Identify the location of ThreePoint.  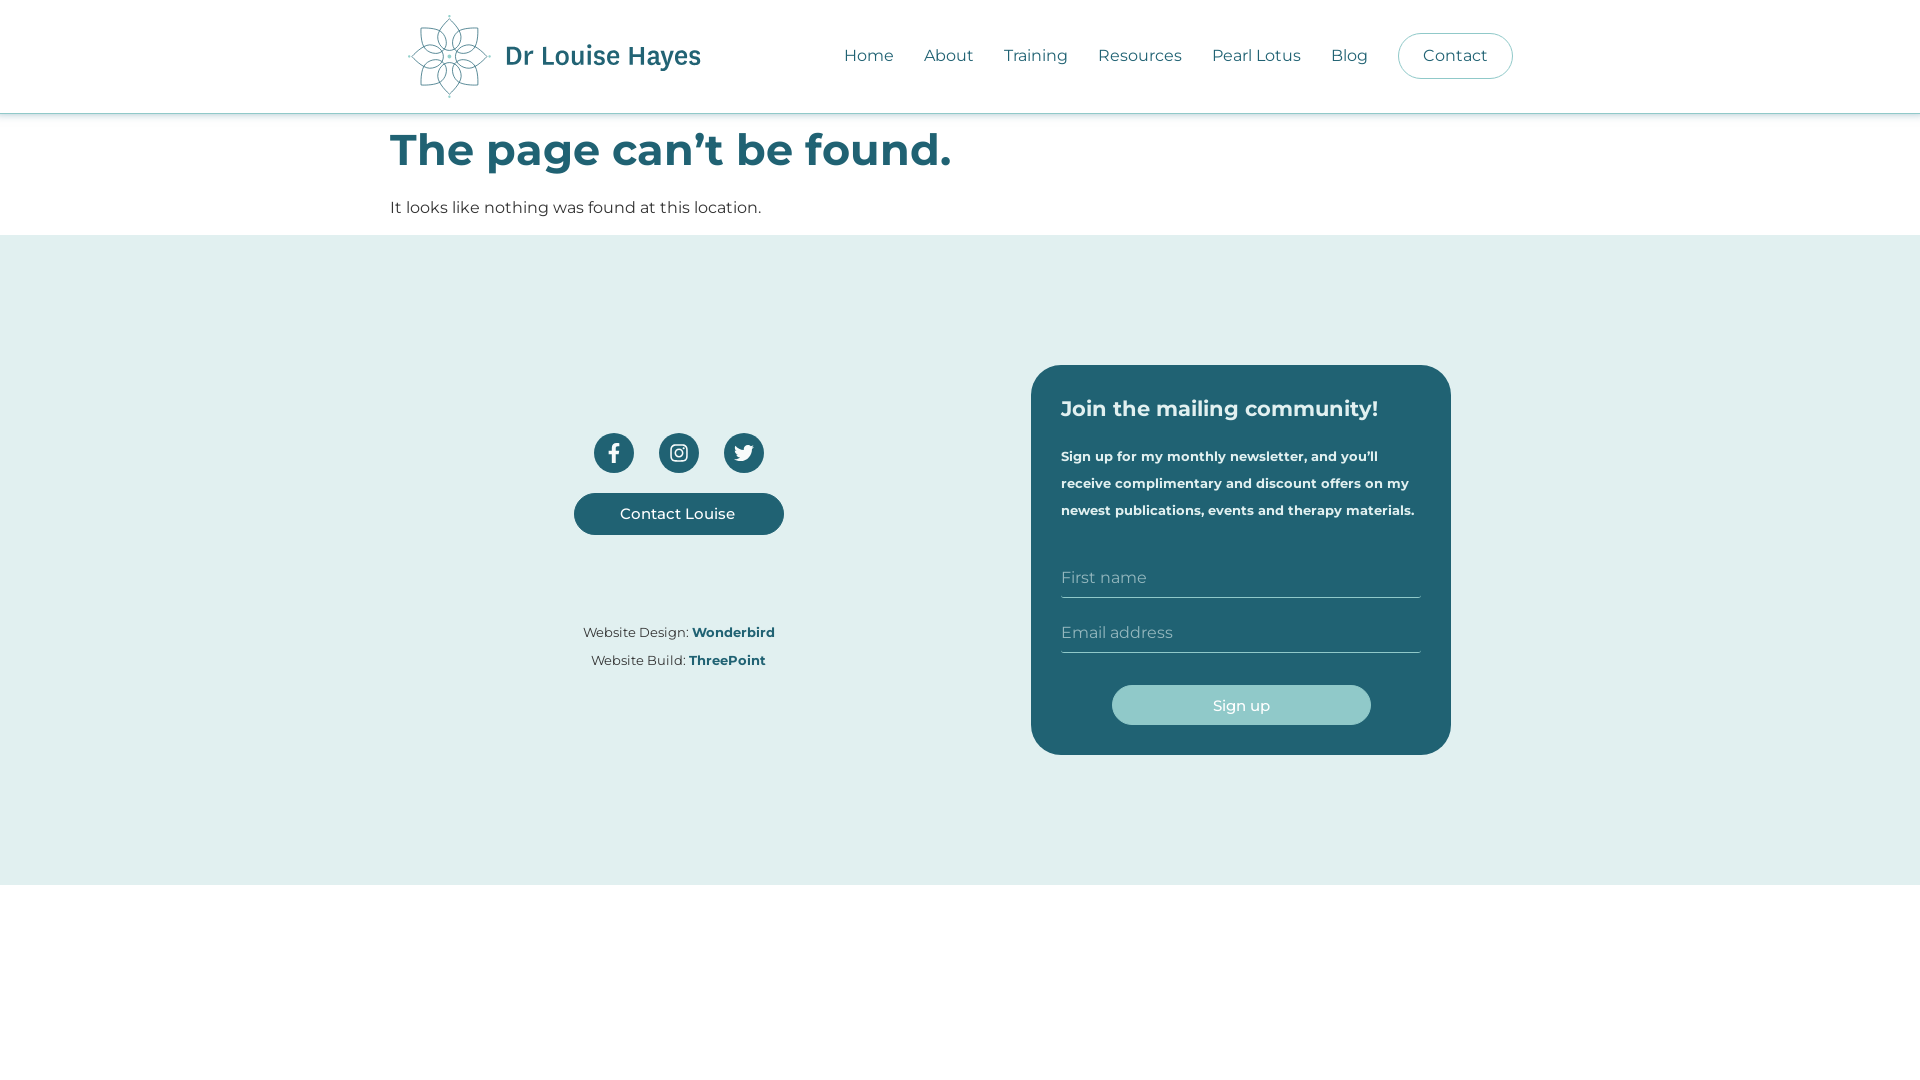
(728, 660).